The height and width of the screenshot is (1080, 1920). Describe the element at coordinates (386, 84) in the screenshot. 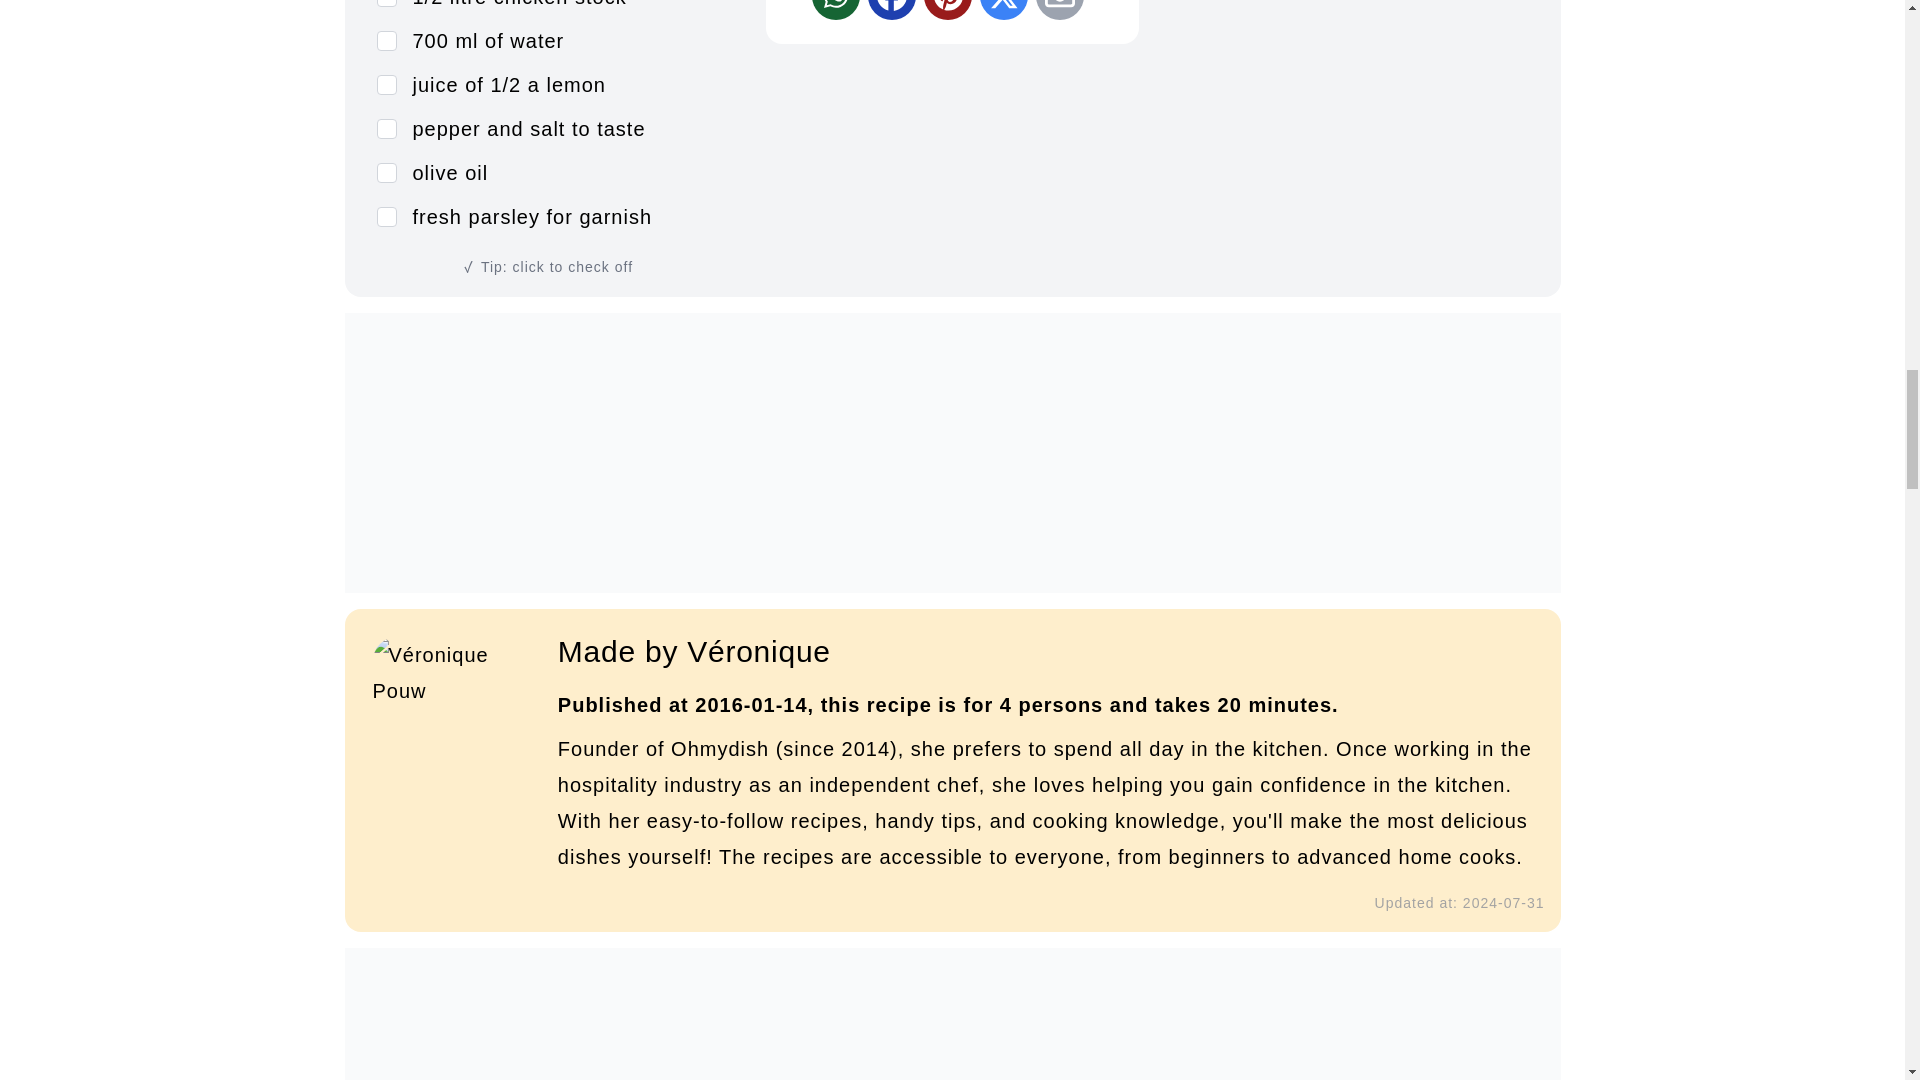

I see `on` at that location.